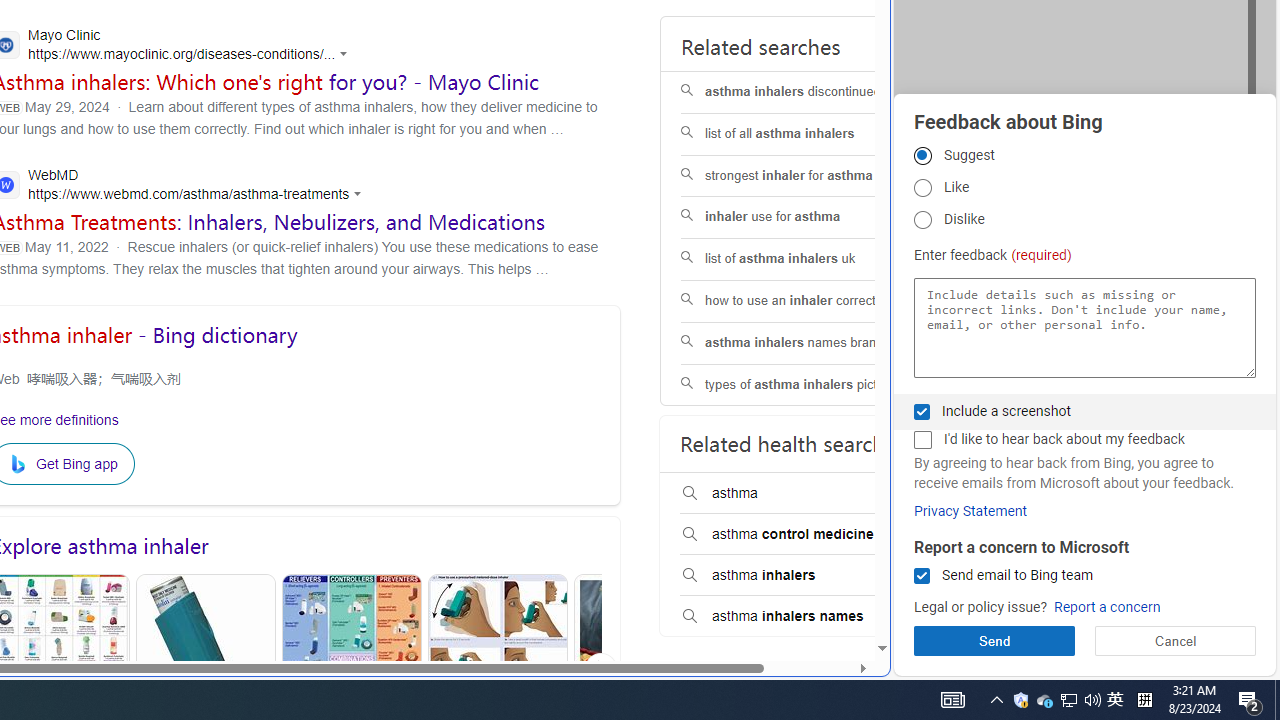 The height and width of the screenshot is (720, 1280). Describe the element at coordinates (807, 494) in the screenshot. I see `asthma` at that location.